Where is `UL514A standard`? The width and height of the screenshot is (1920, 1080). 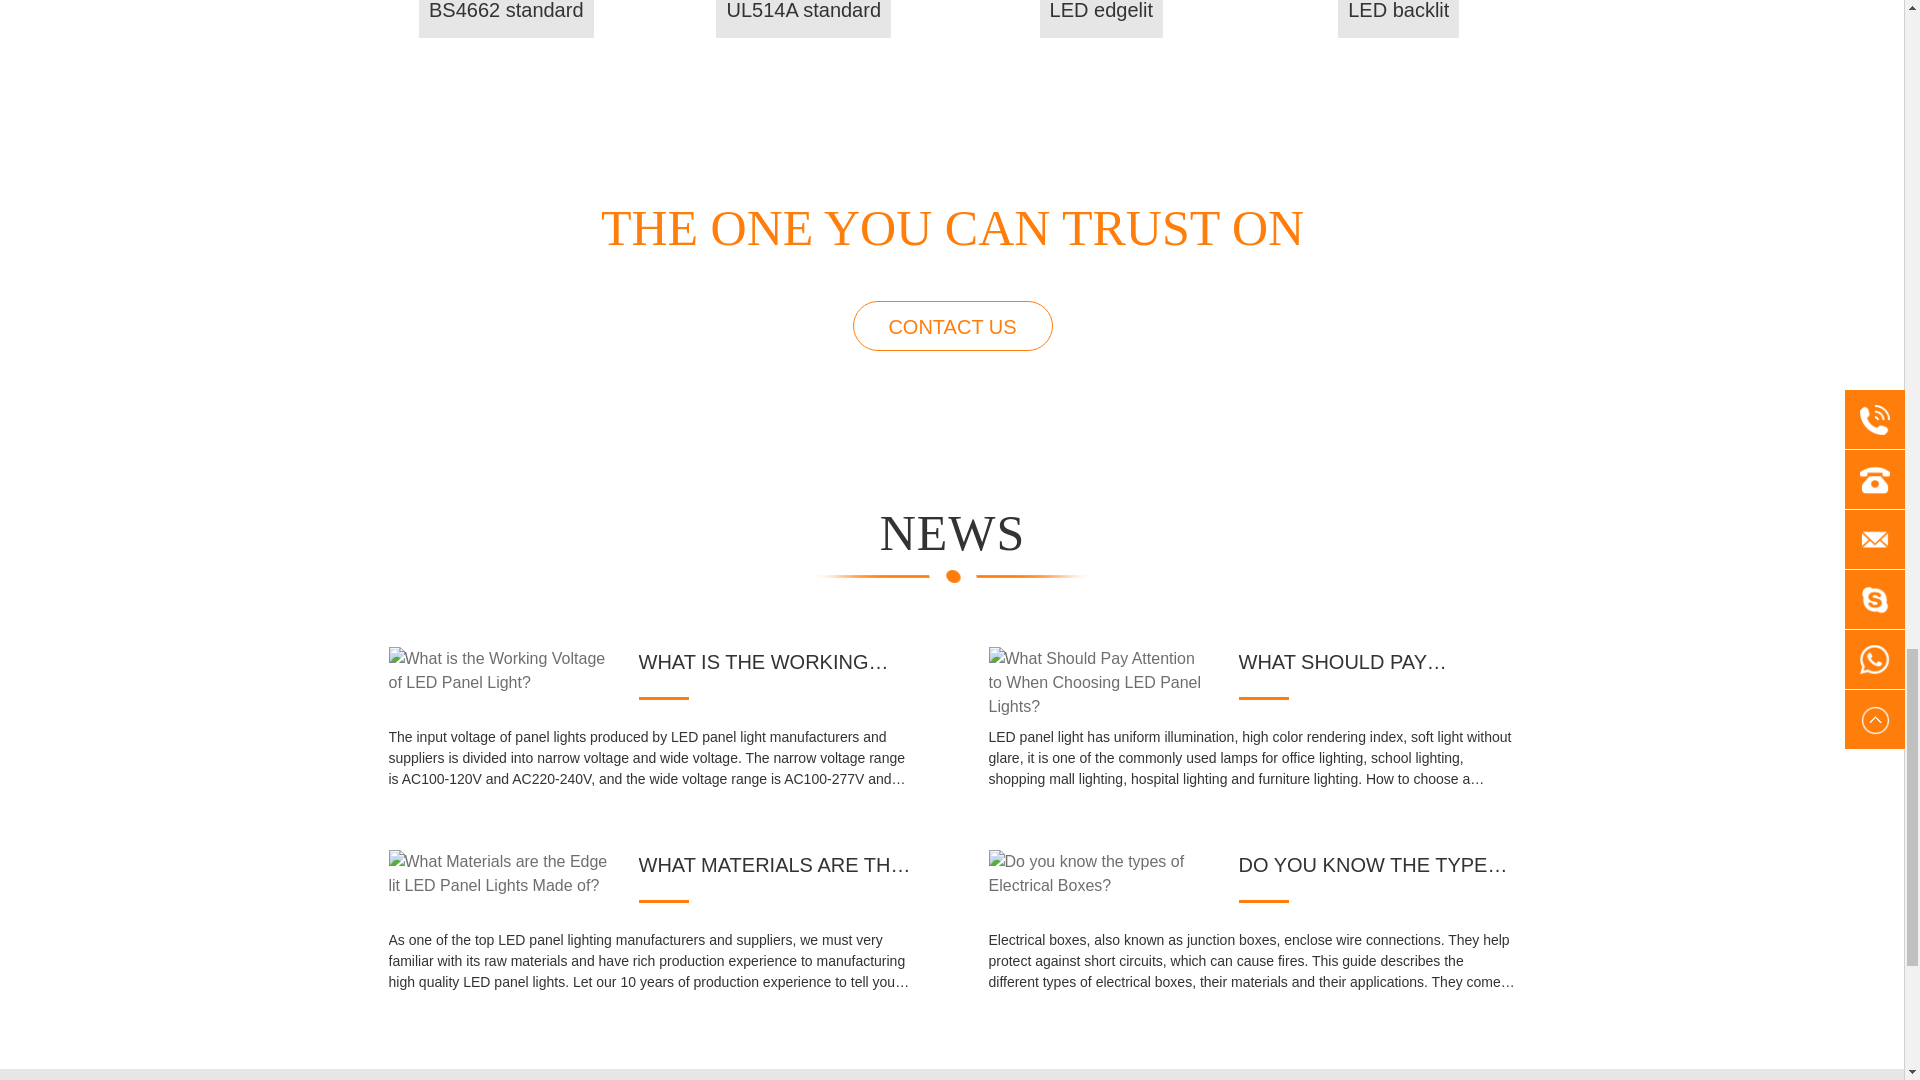 UL514A standard is located at coordinates (803, 19).